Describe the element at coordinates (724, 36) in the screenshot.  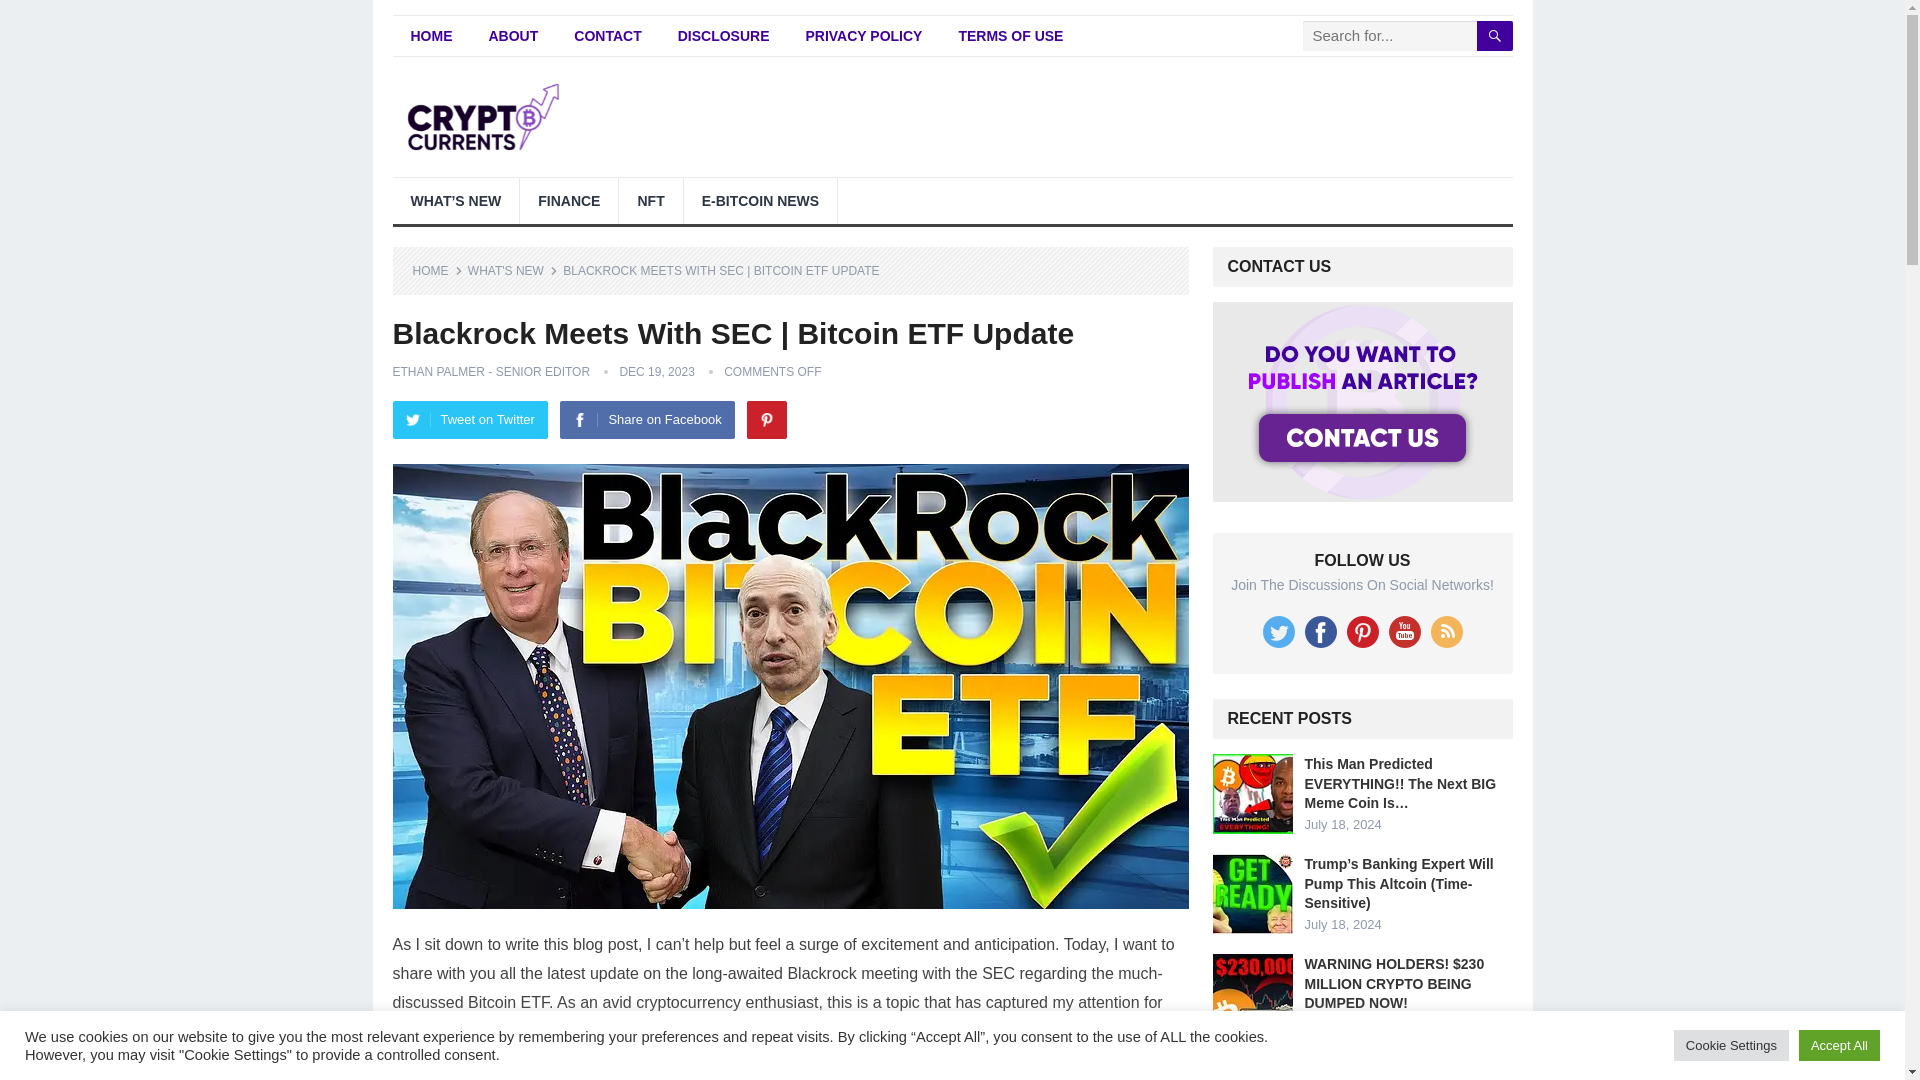
I see `DISCLOSURE` at that location.